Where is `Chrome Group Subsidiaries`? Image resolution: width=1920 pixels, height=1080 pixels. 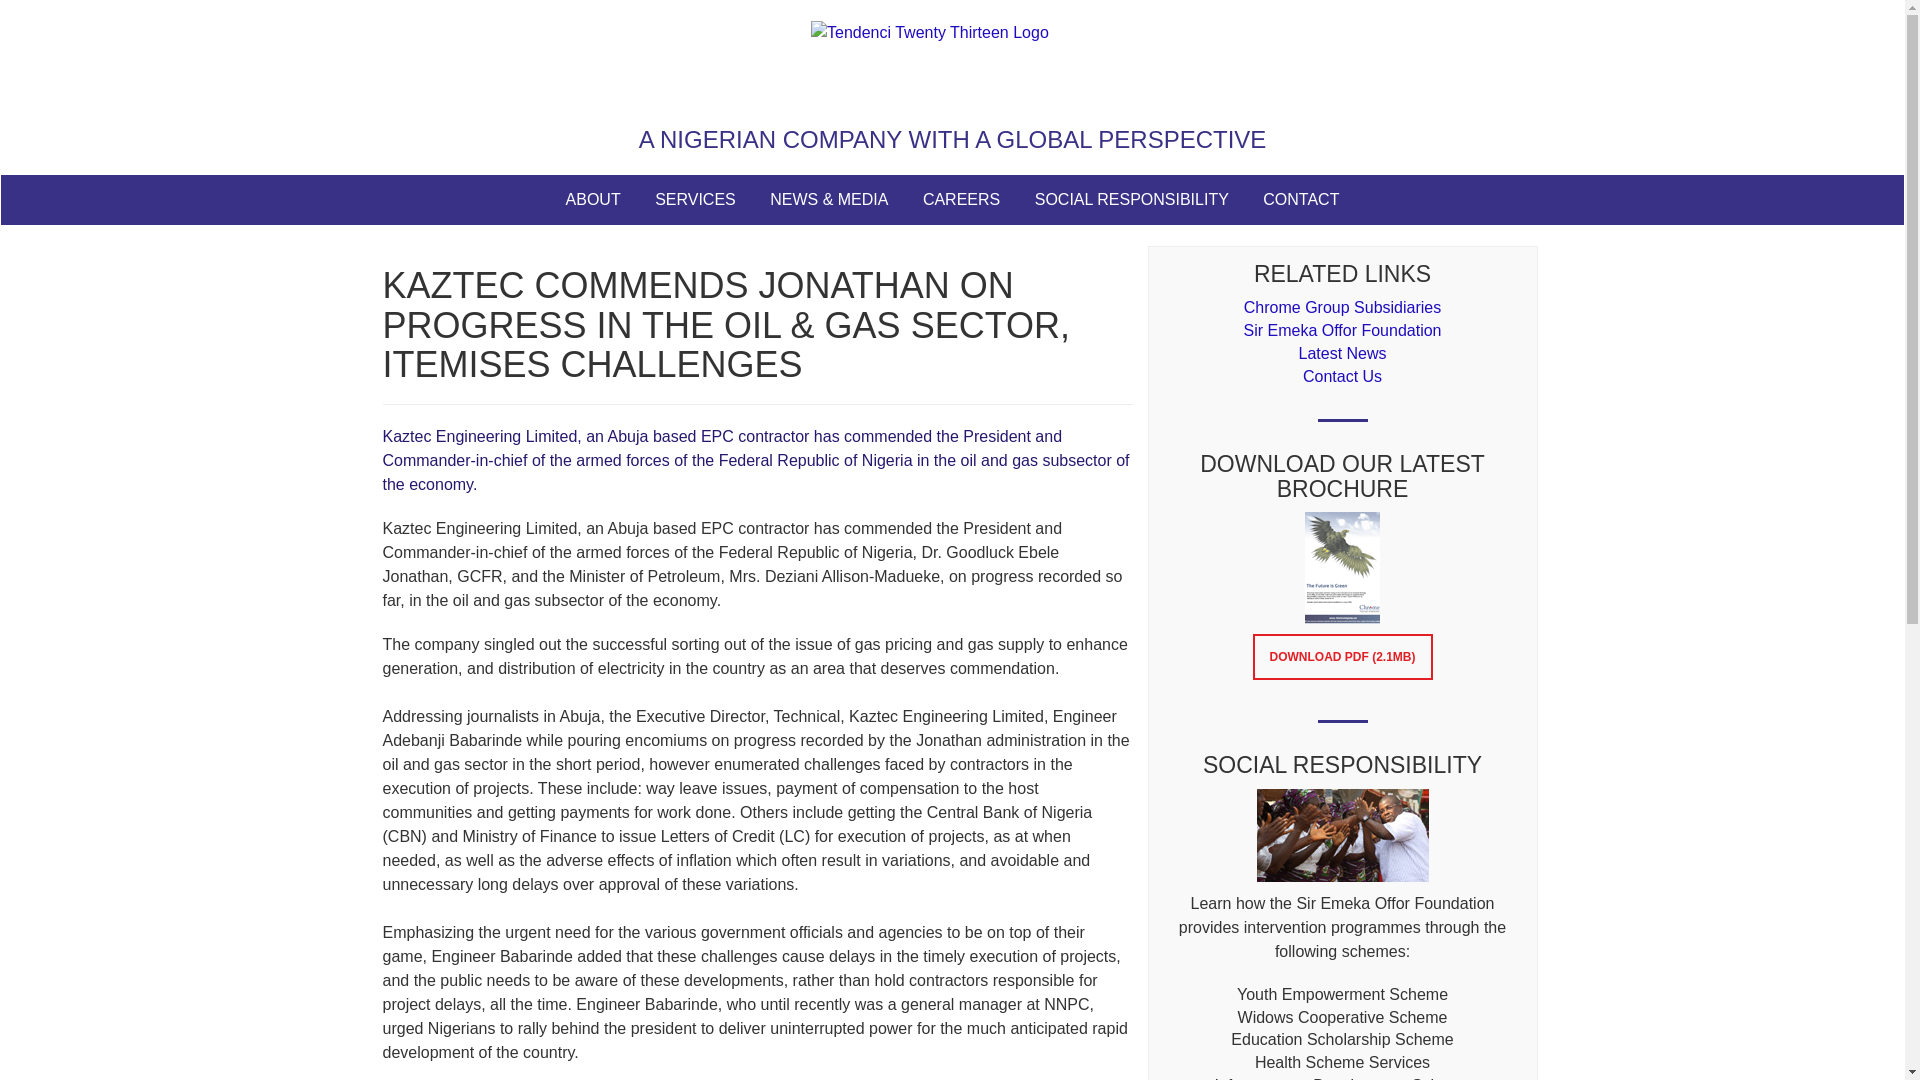
Chrome Group Subsidiaries is located at coordinates (1342, 308).